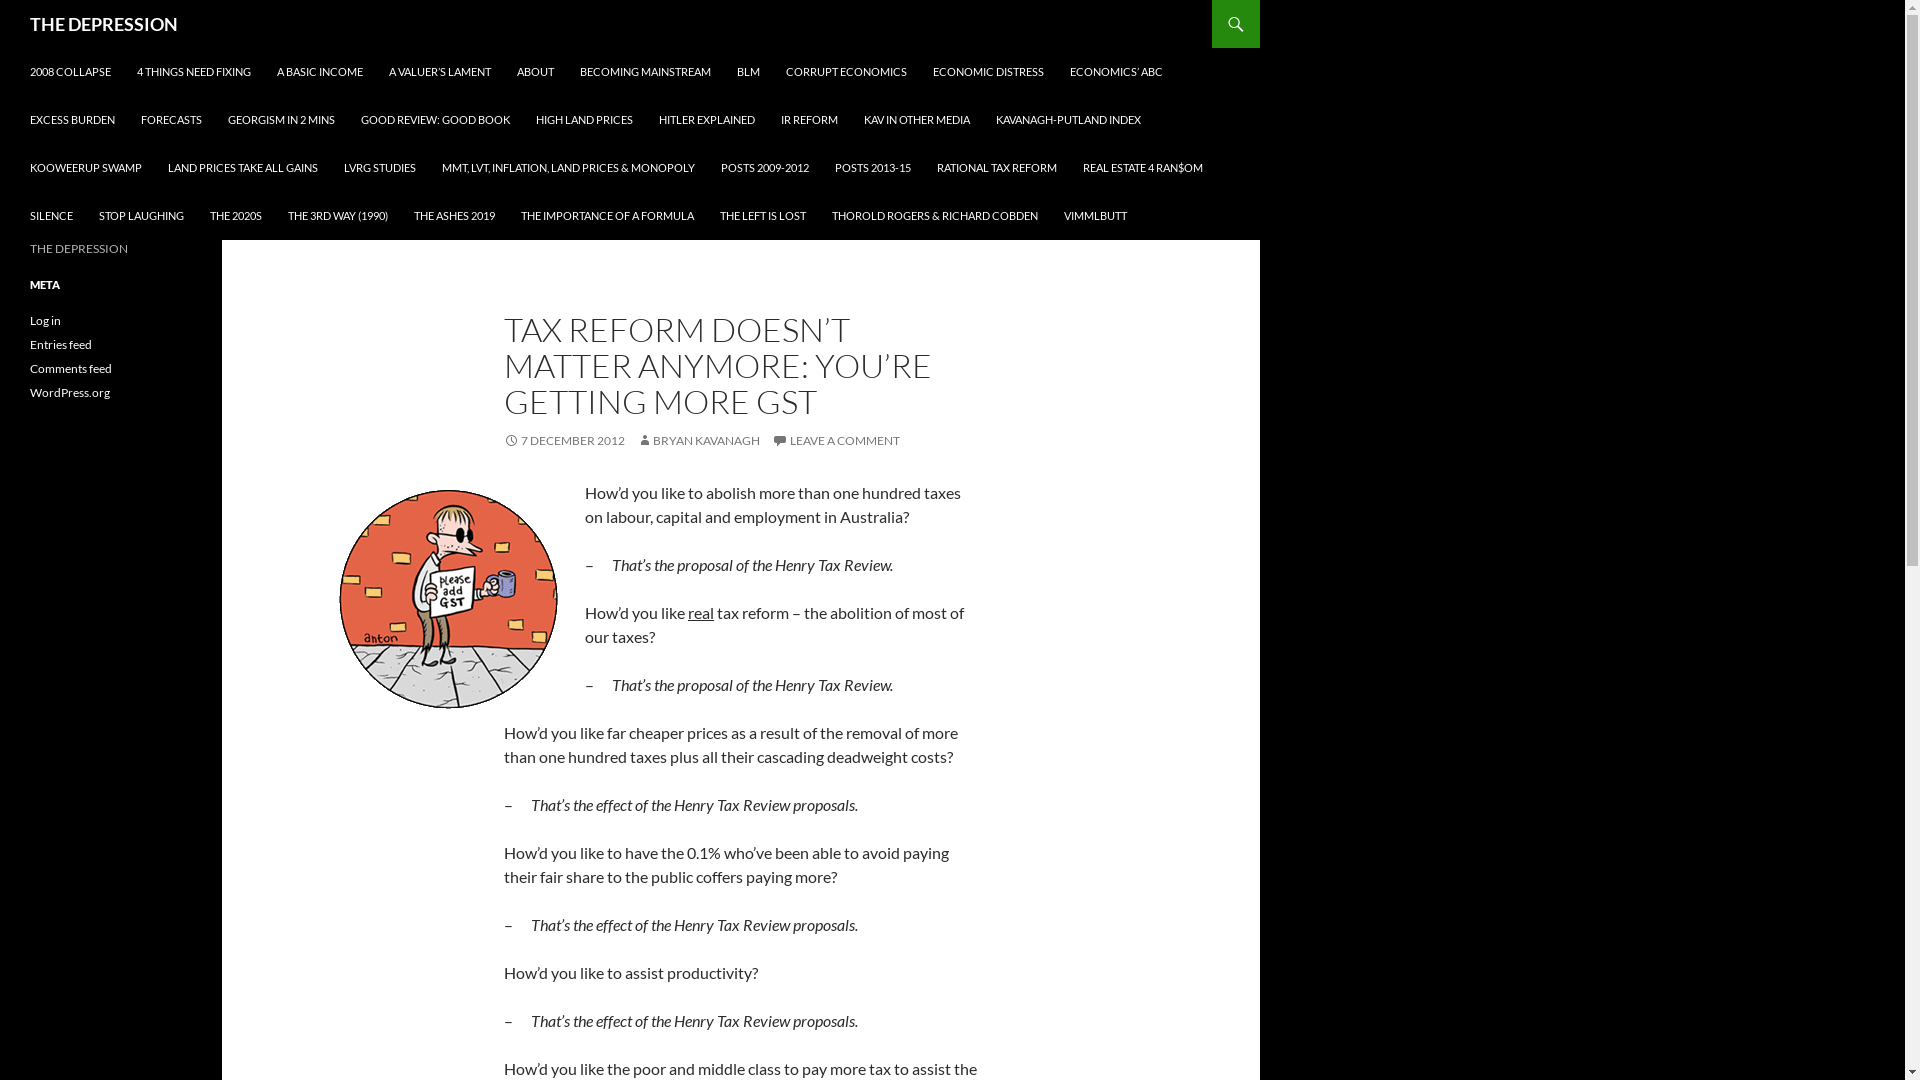 This screenshot has width=1920, height=1080. What do you see at coordinates (748, 72) in the screenshot?
I see `BLM` at bounding box center [748, 72].